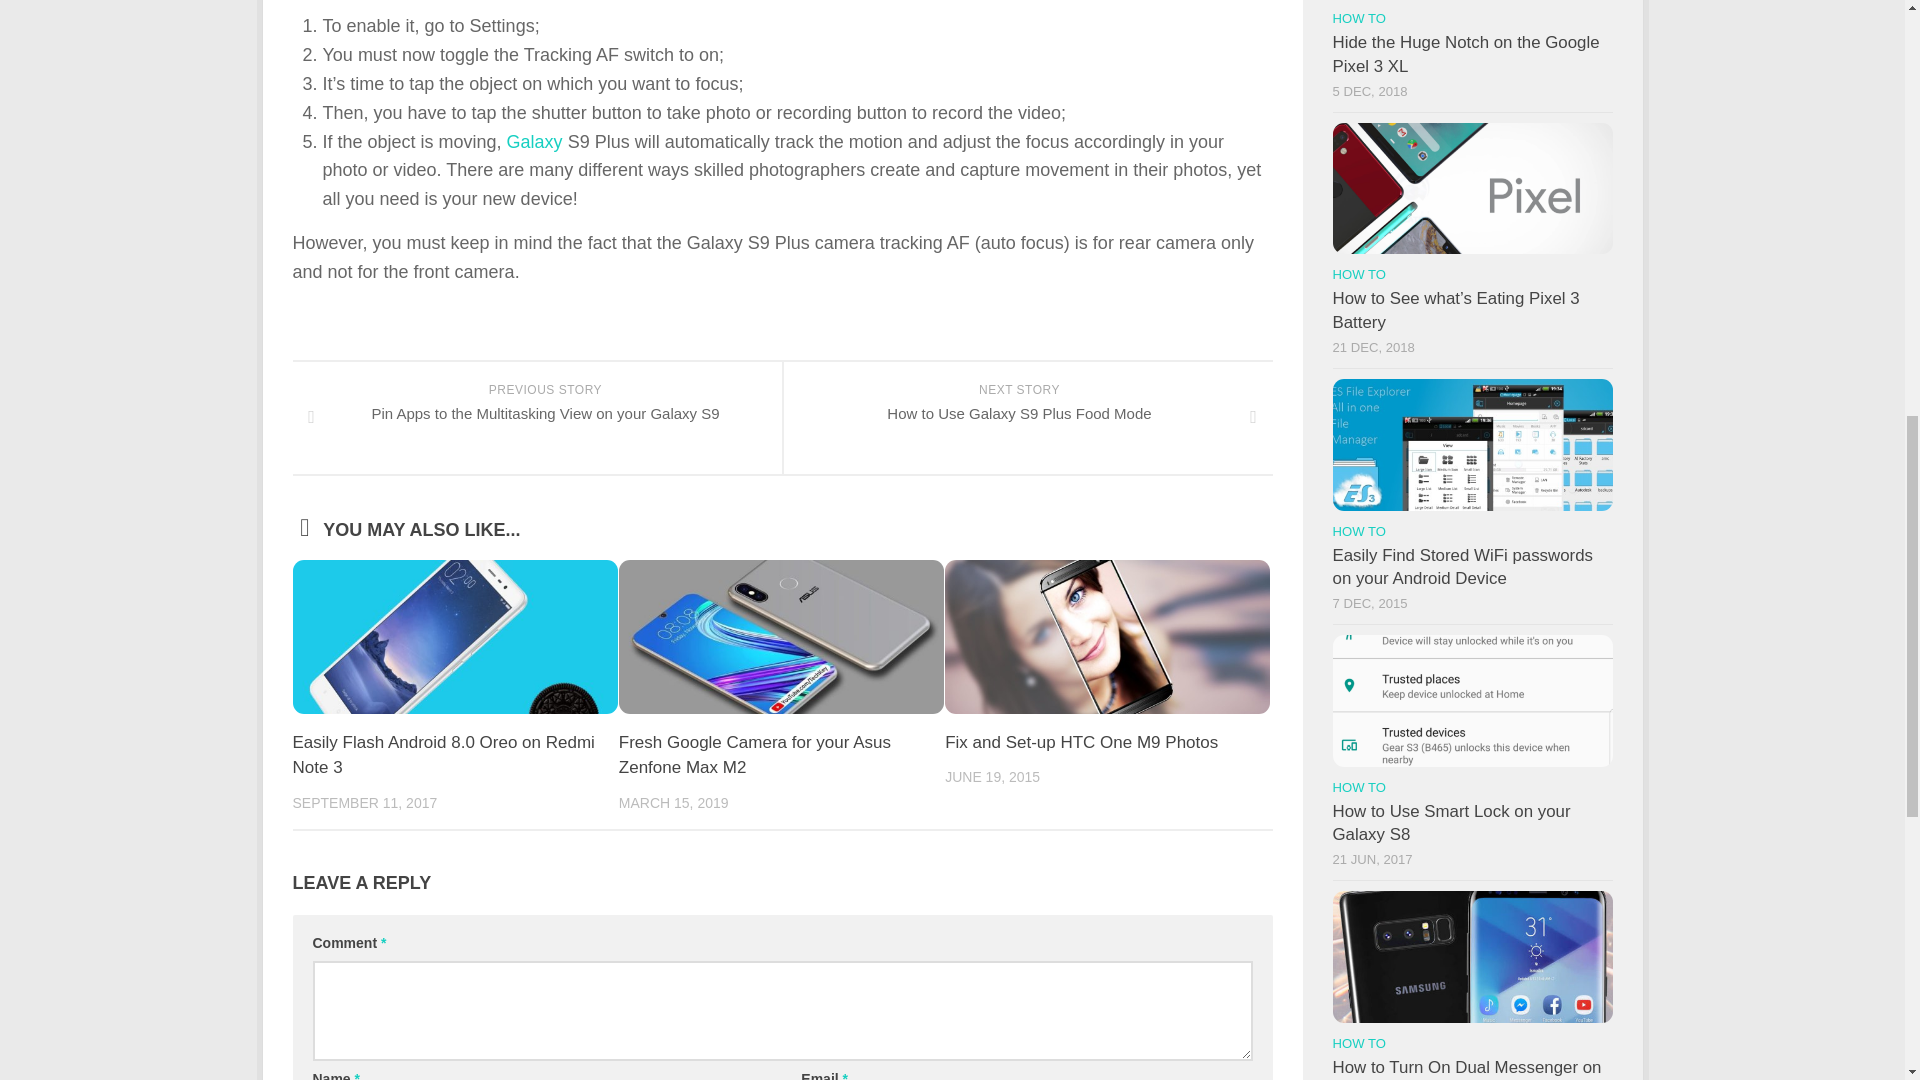 This screenshot has height=1080, width=1920. I want to click on Fix and Set-up HTC One M9 Photos, so click(442, 755).